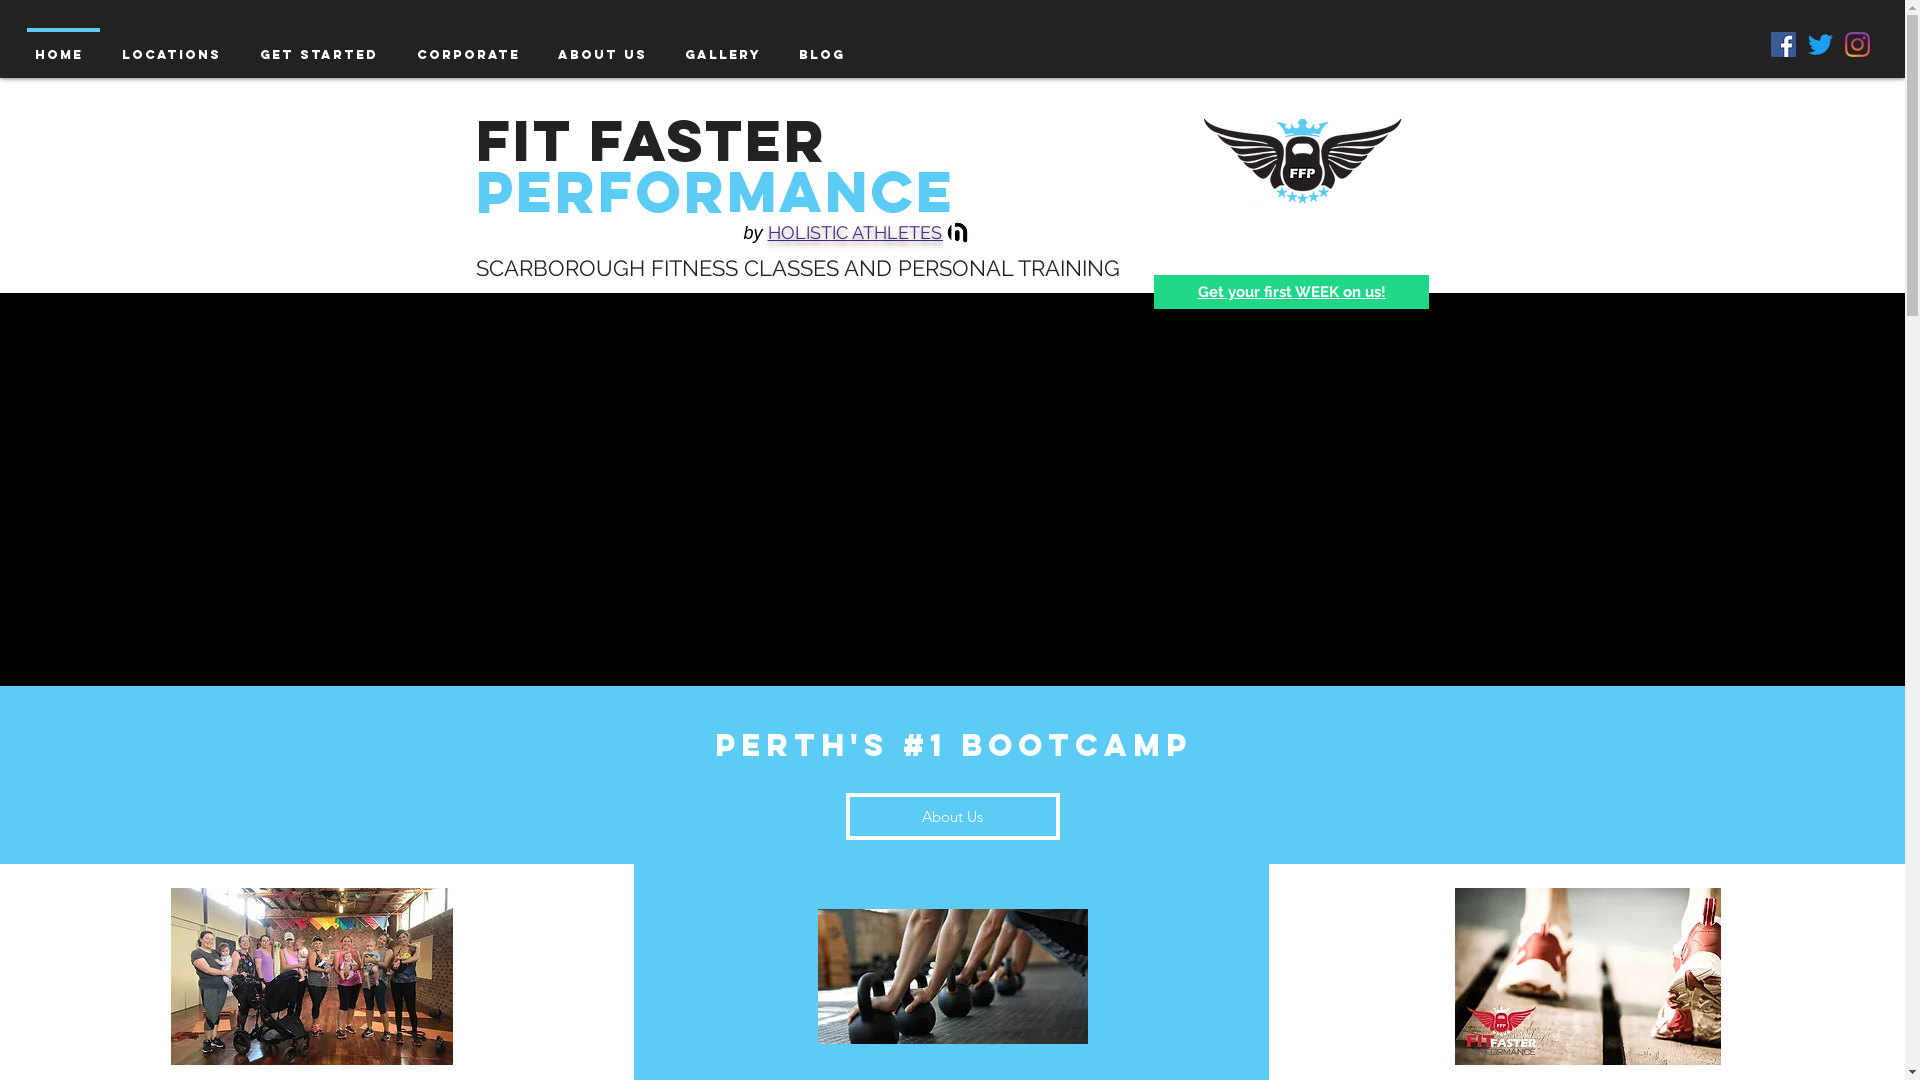 Image resolution: width=1920 pixels, height=1080 pixels. What do you see at coordinates (953, 816) in the screenshot?
I see `About Us` at bounding box center [953, 816].